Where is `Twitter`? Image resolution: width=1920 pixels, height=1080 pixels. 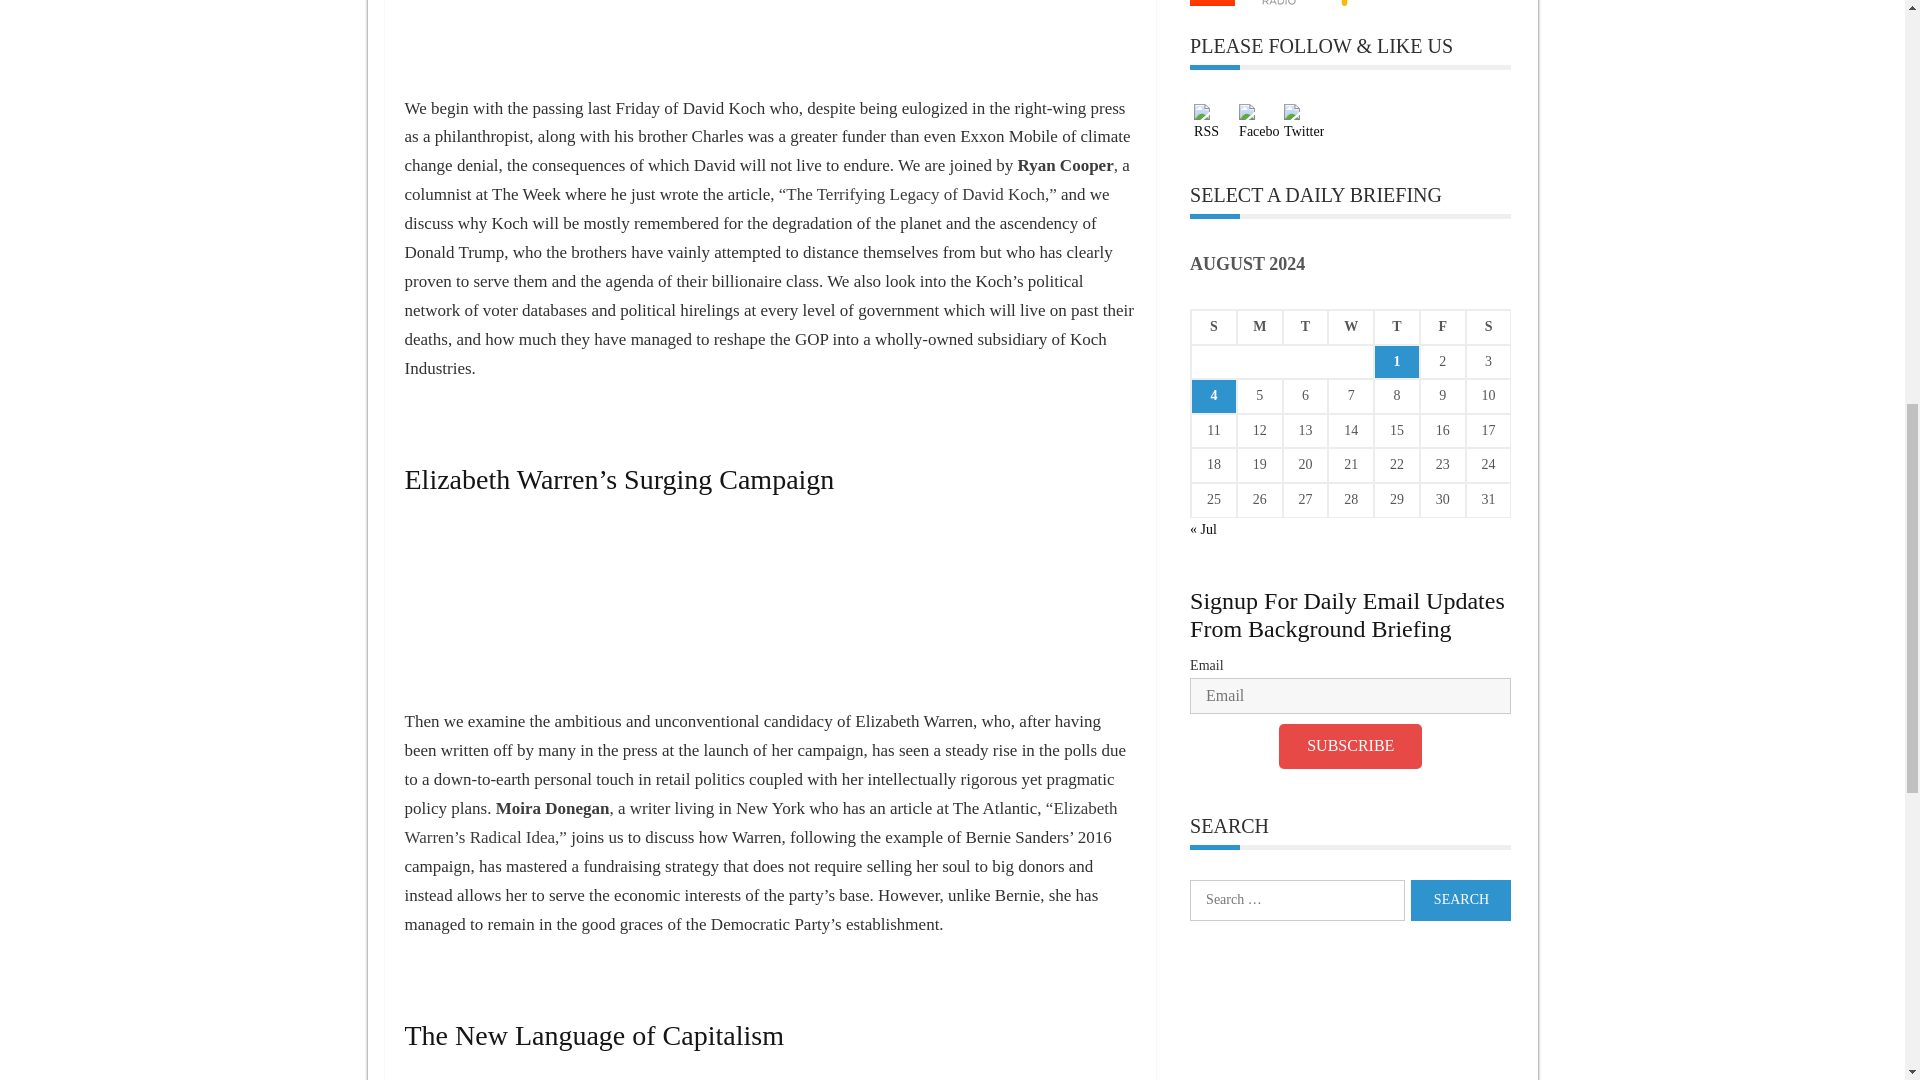
Twitter is located at coordinates (1304, 123).